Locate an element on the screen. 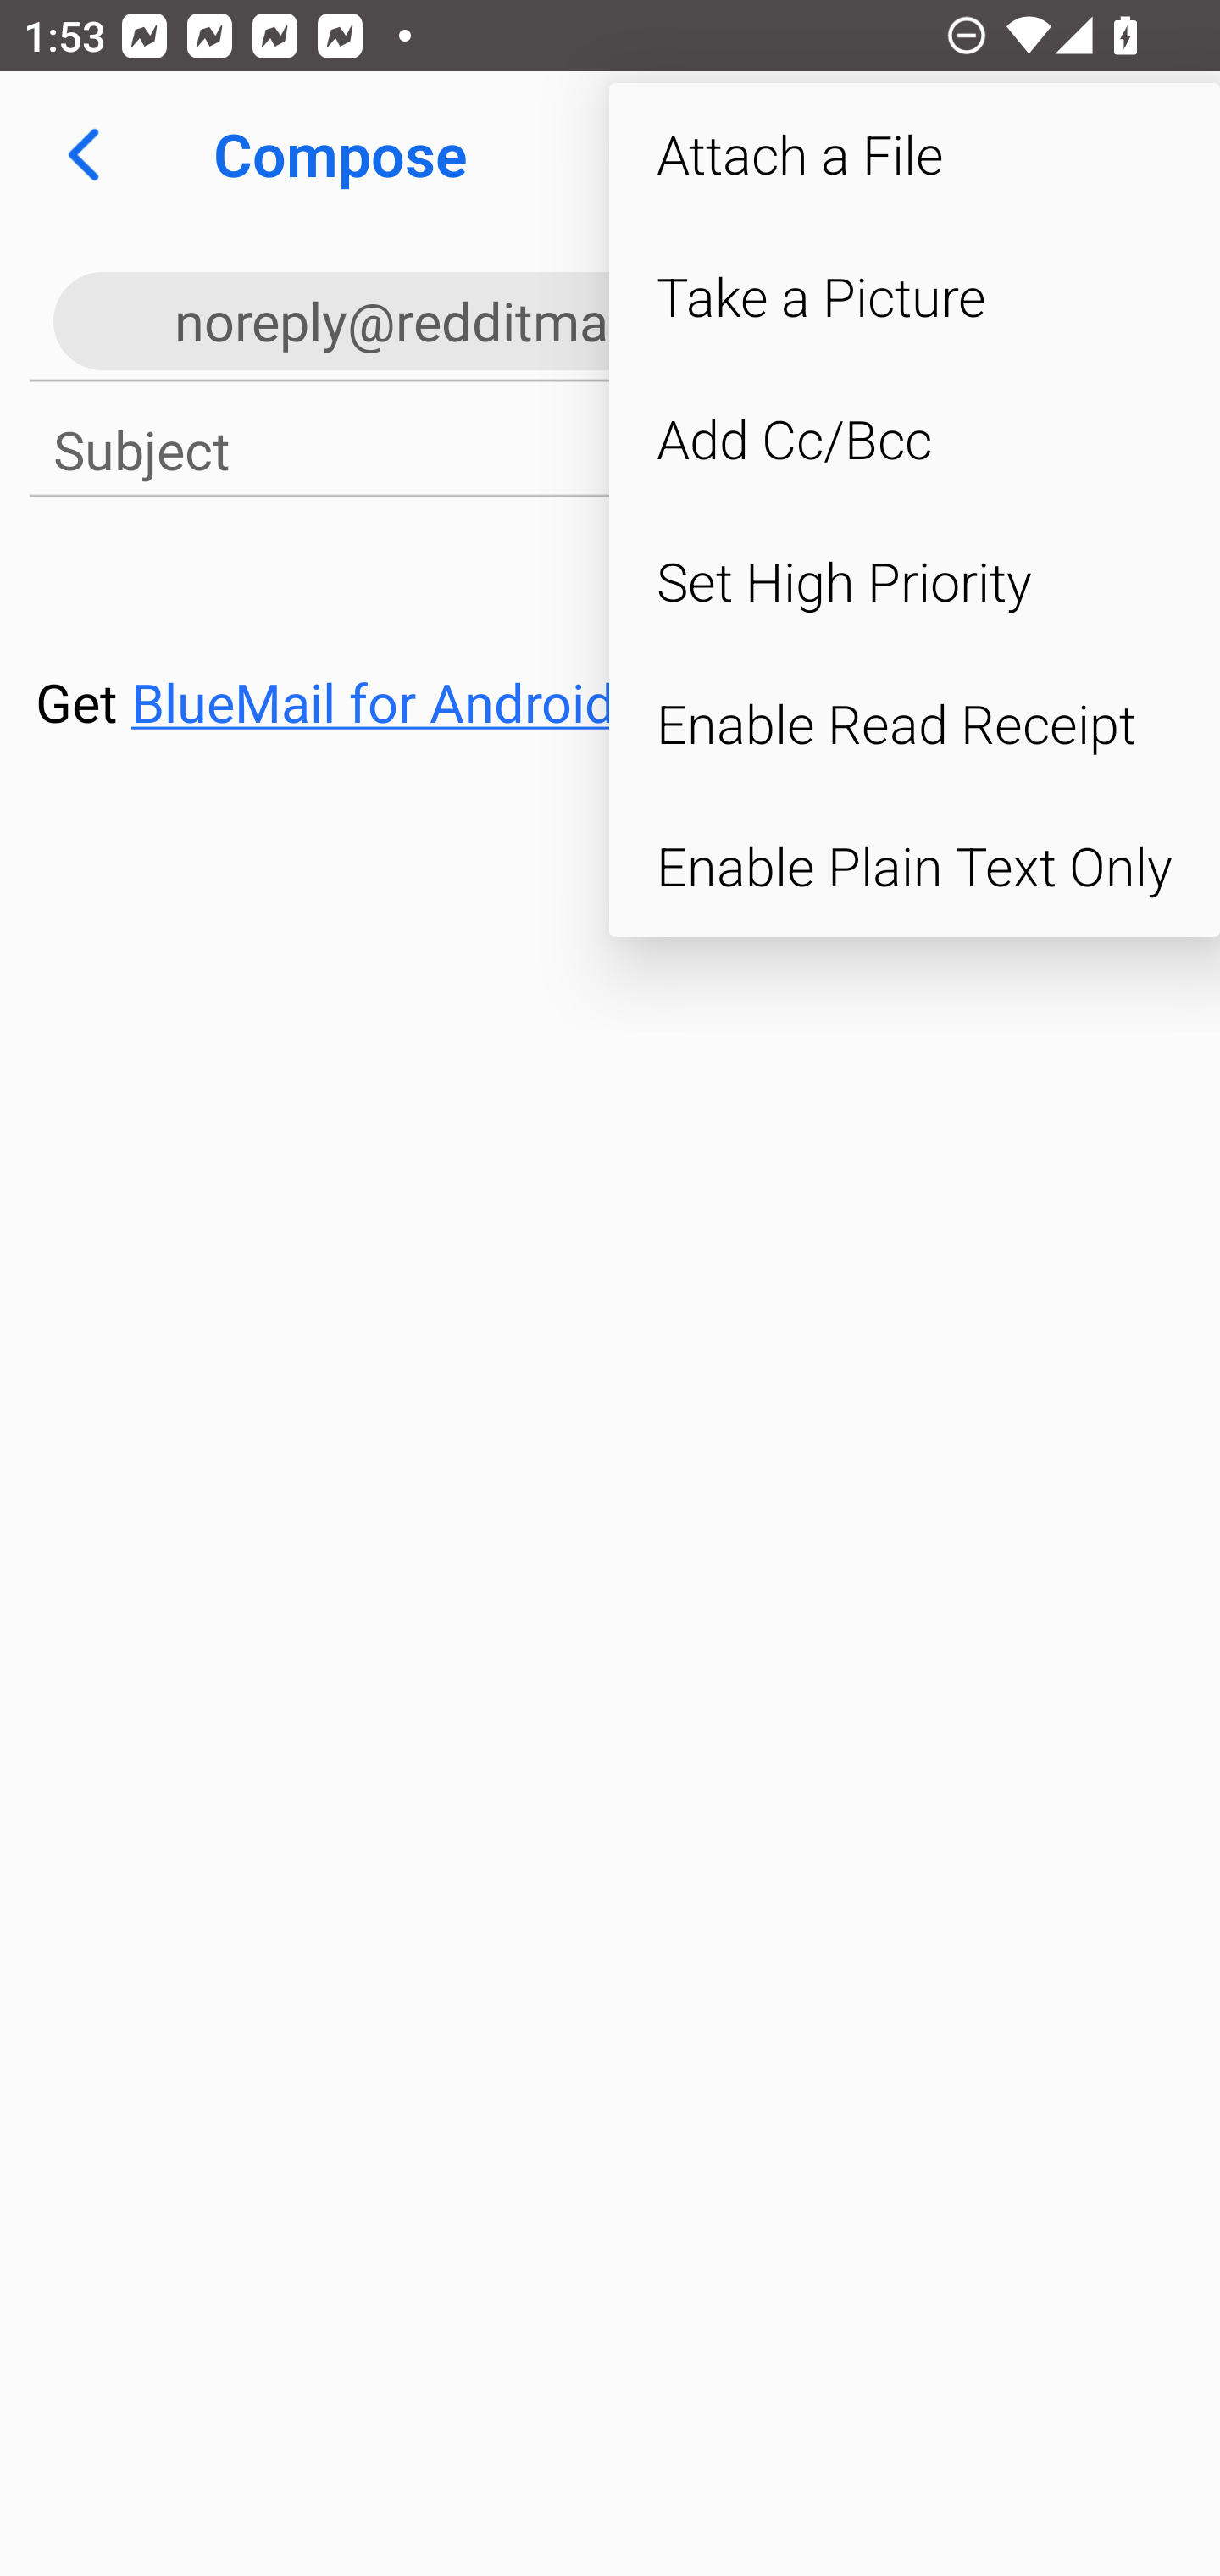 The image size is (1220, 2576). Add Cc/Bcc is located at coordinates (914, 439).